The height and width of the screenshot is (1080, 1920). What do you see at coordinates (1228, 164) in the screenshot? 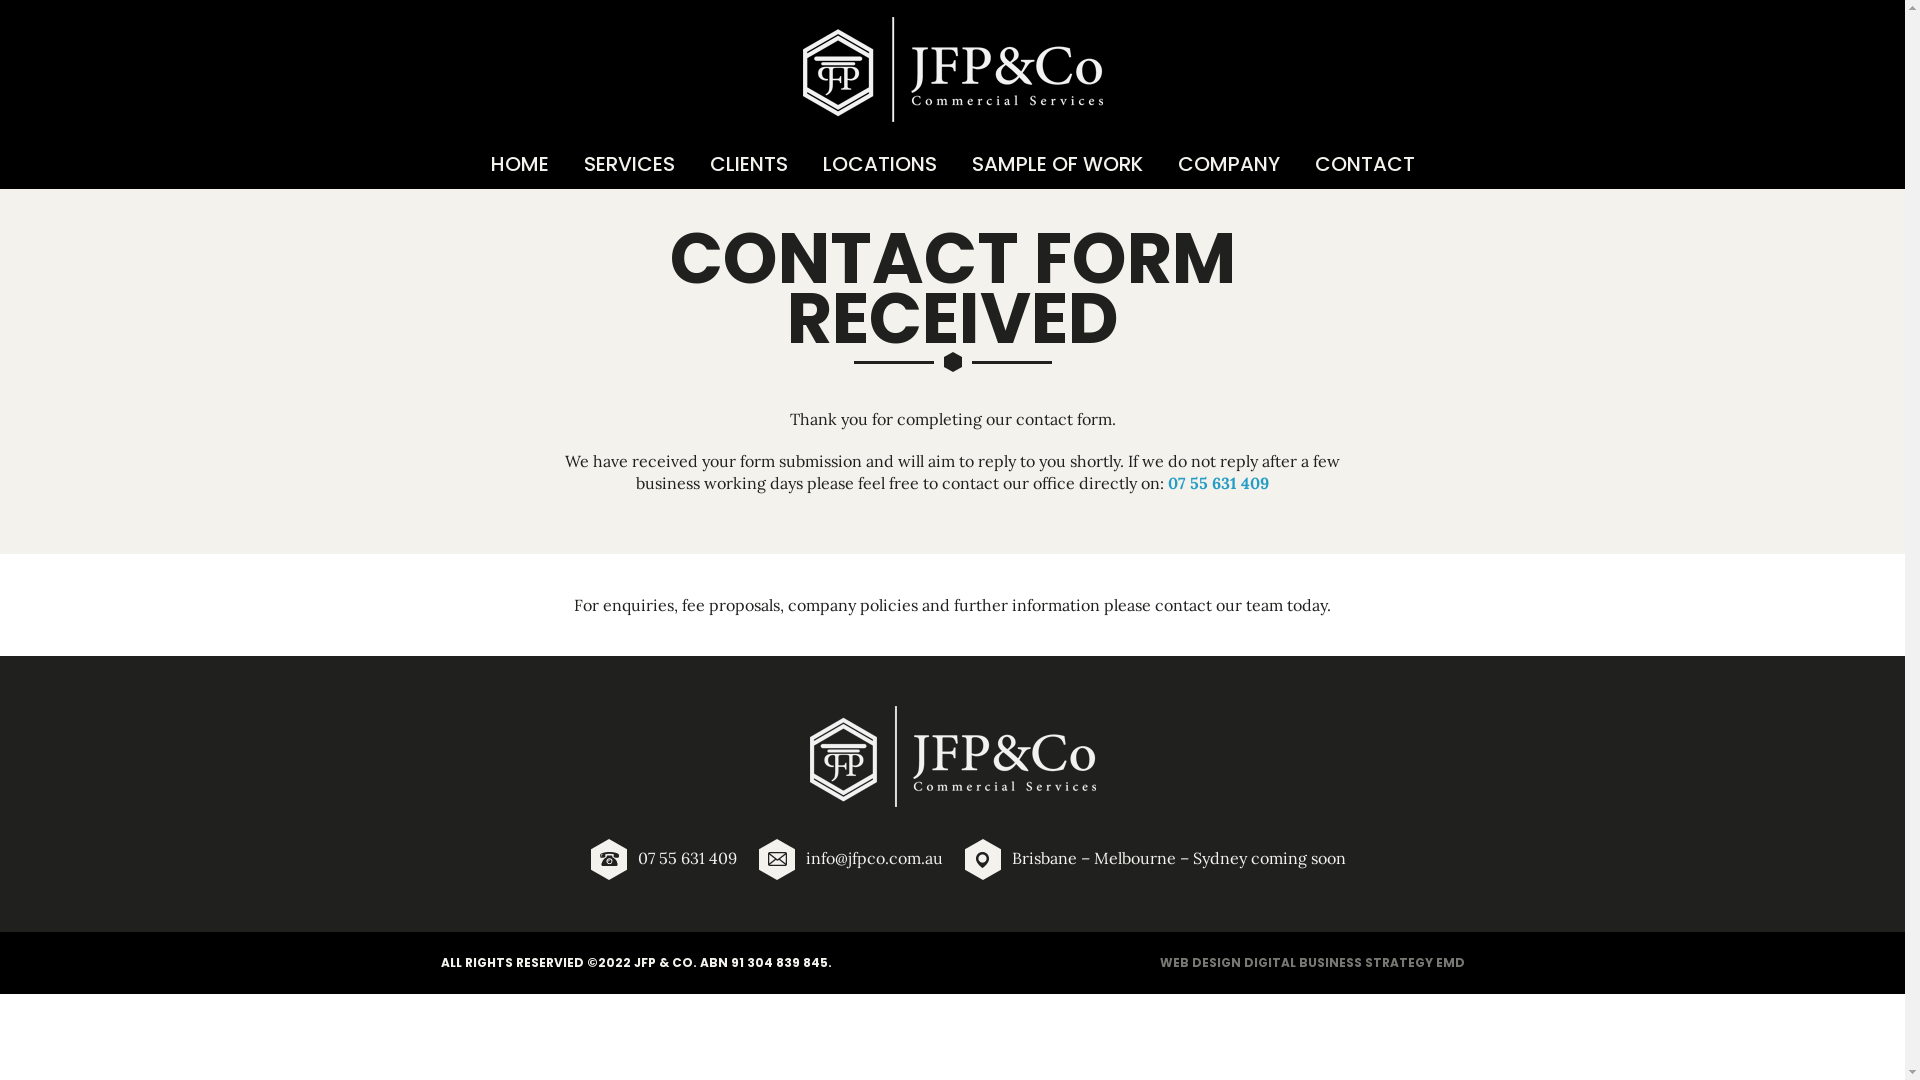
I see `COMPANY` at bounding box center [1228, 164].